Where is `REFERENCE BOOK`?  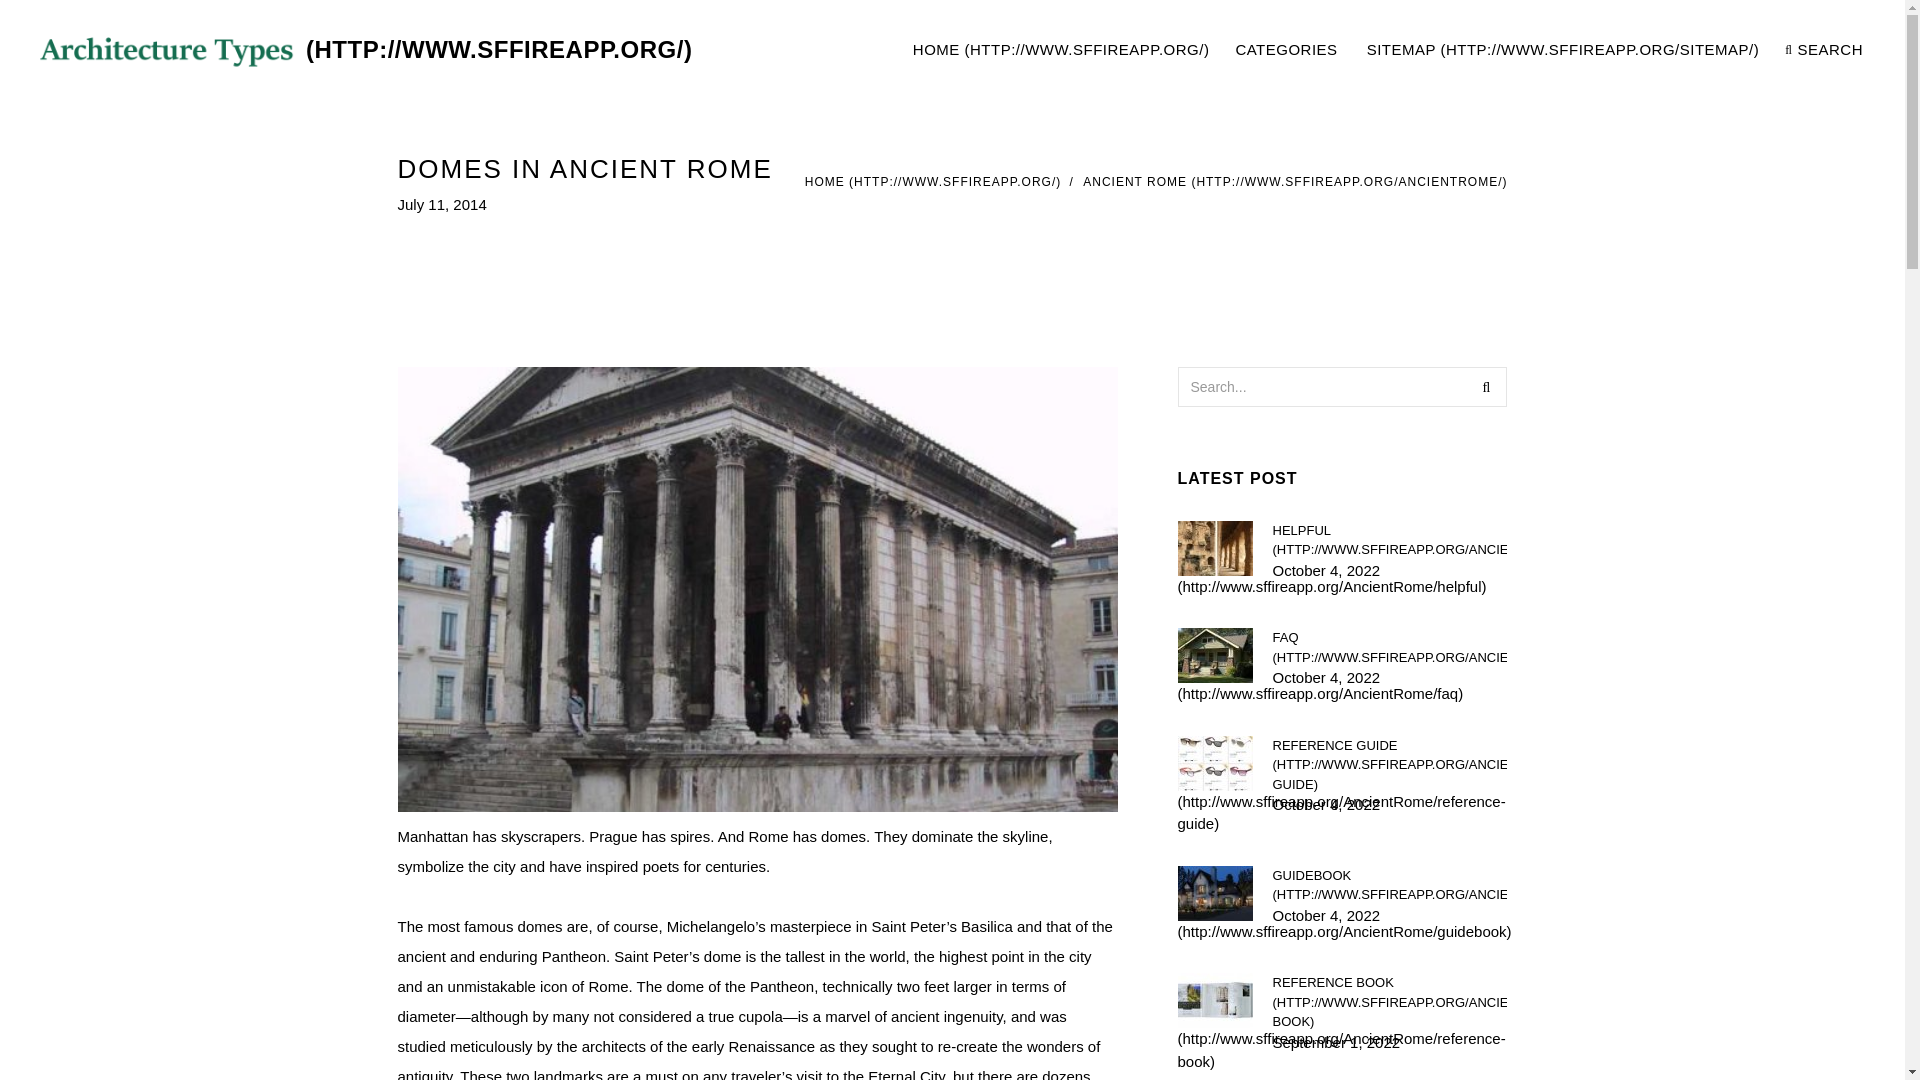 REFERENCE BOOK is located at coordinates (1389, 764).